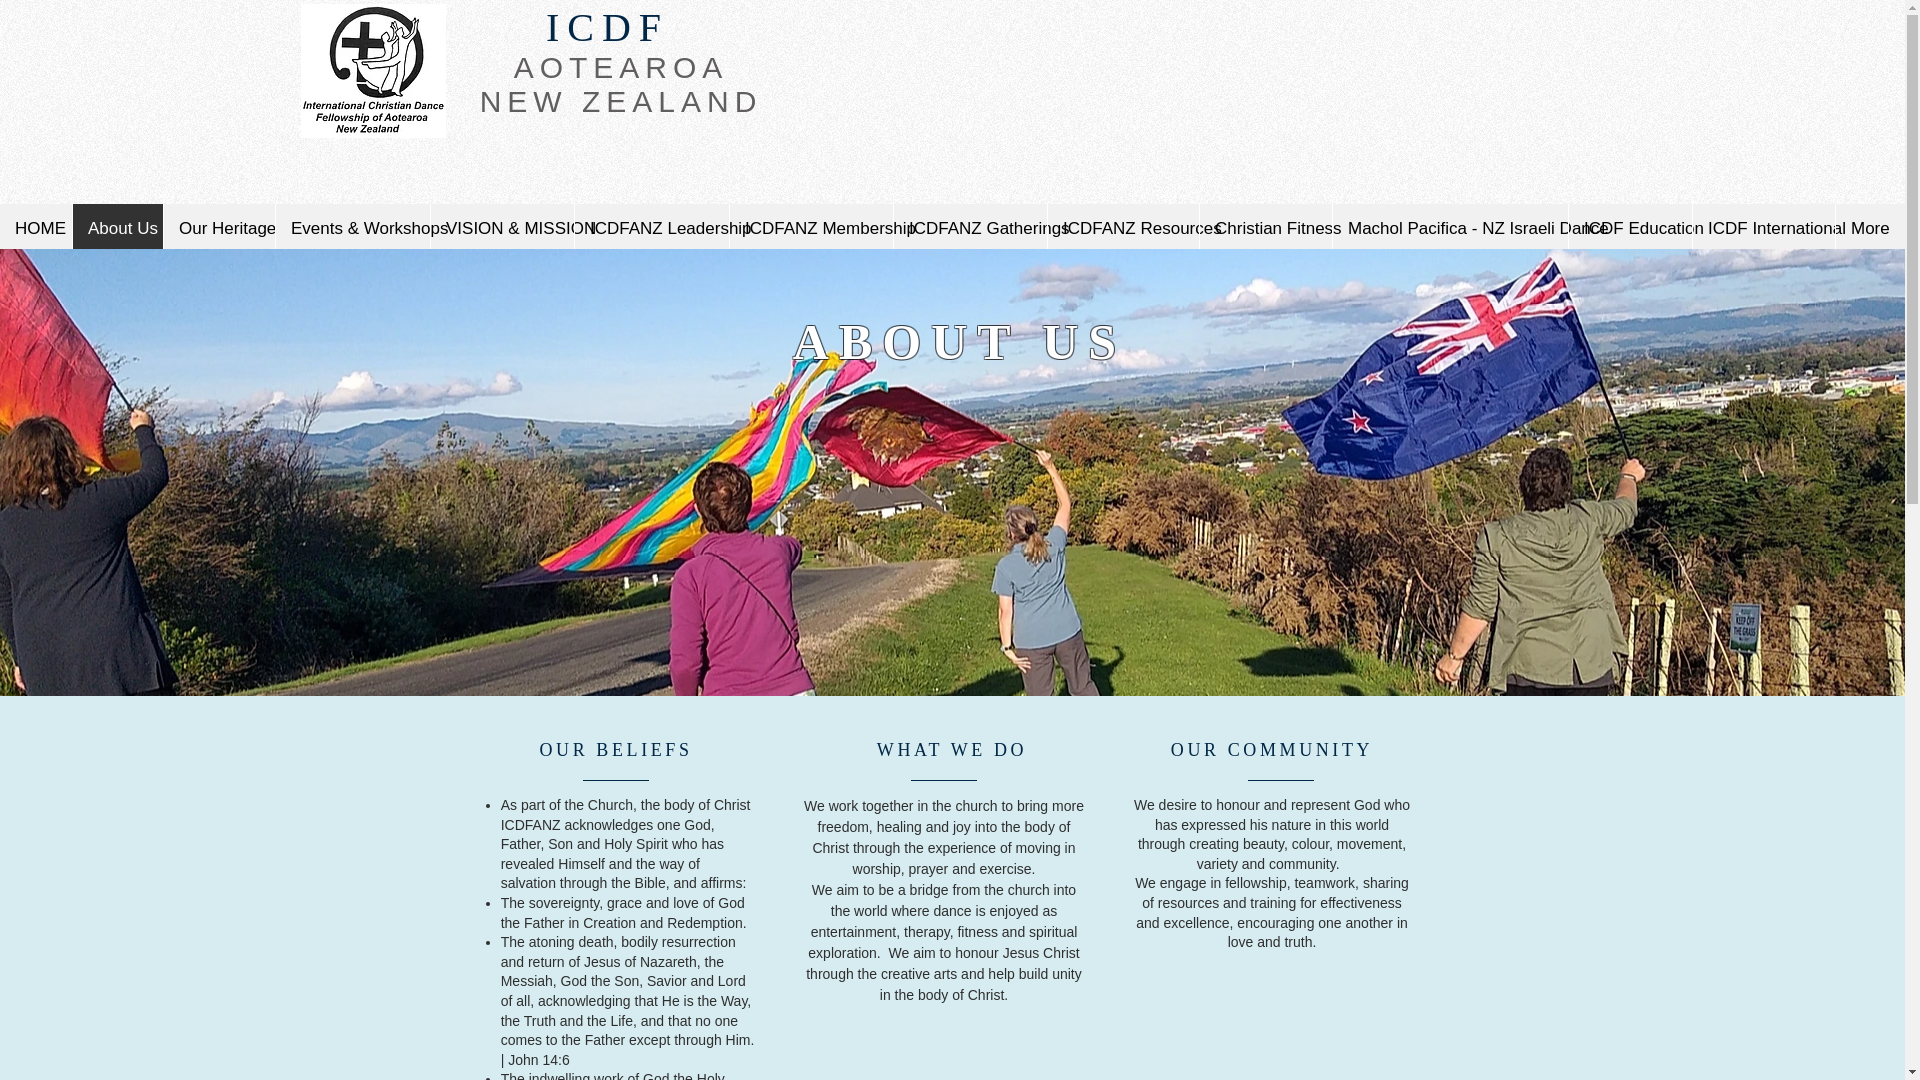 The height and width of the screenshot is (1080, 1920). What do you see at coordinates (1450, 229) in the screenshot?
I see `Machol Pacifica - NZ Israeli Dance` at bounding box center [1450, 229].